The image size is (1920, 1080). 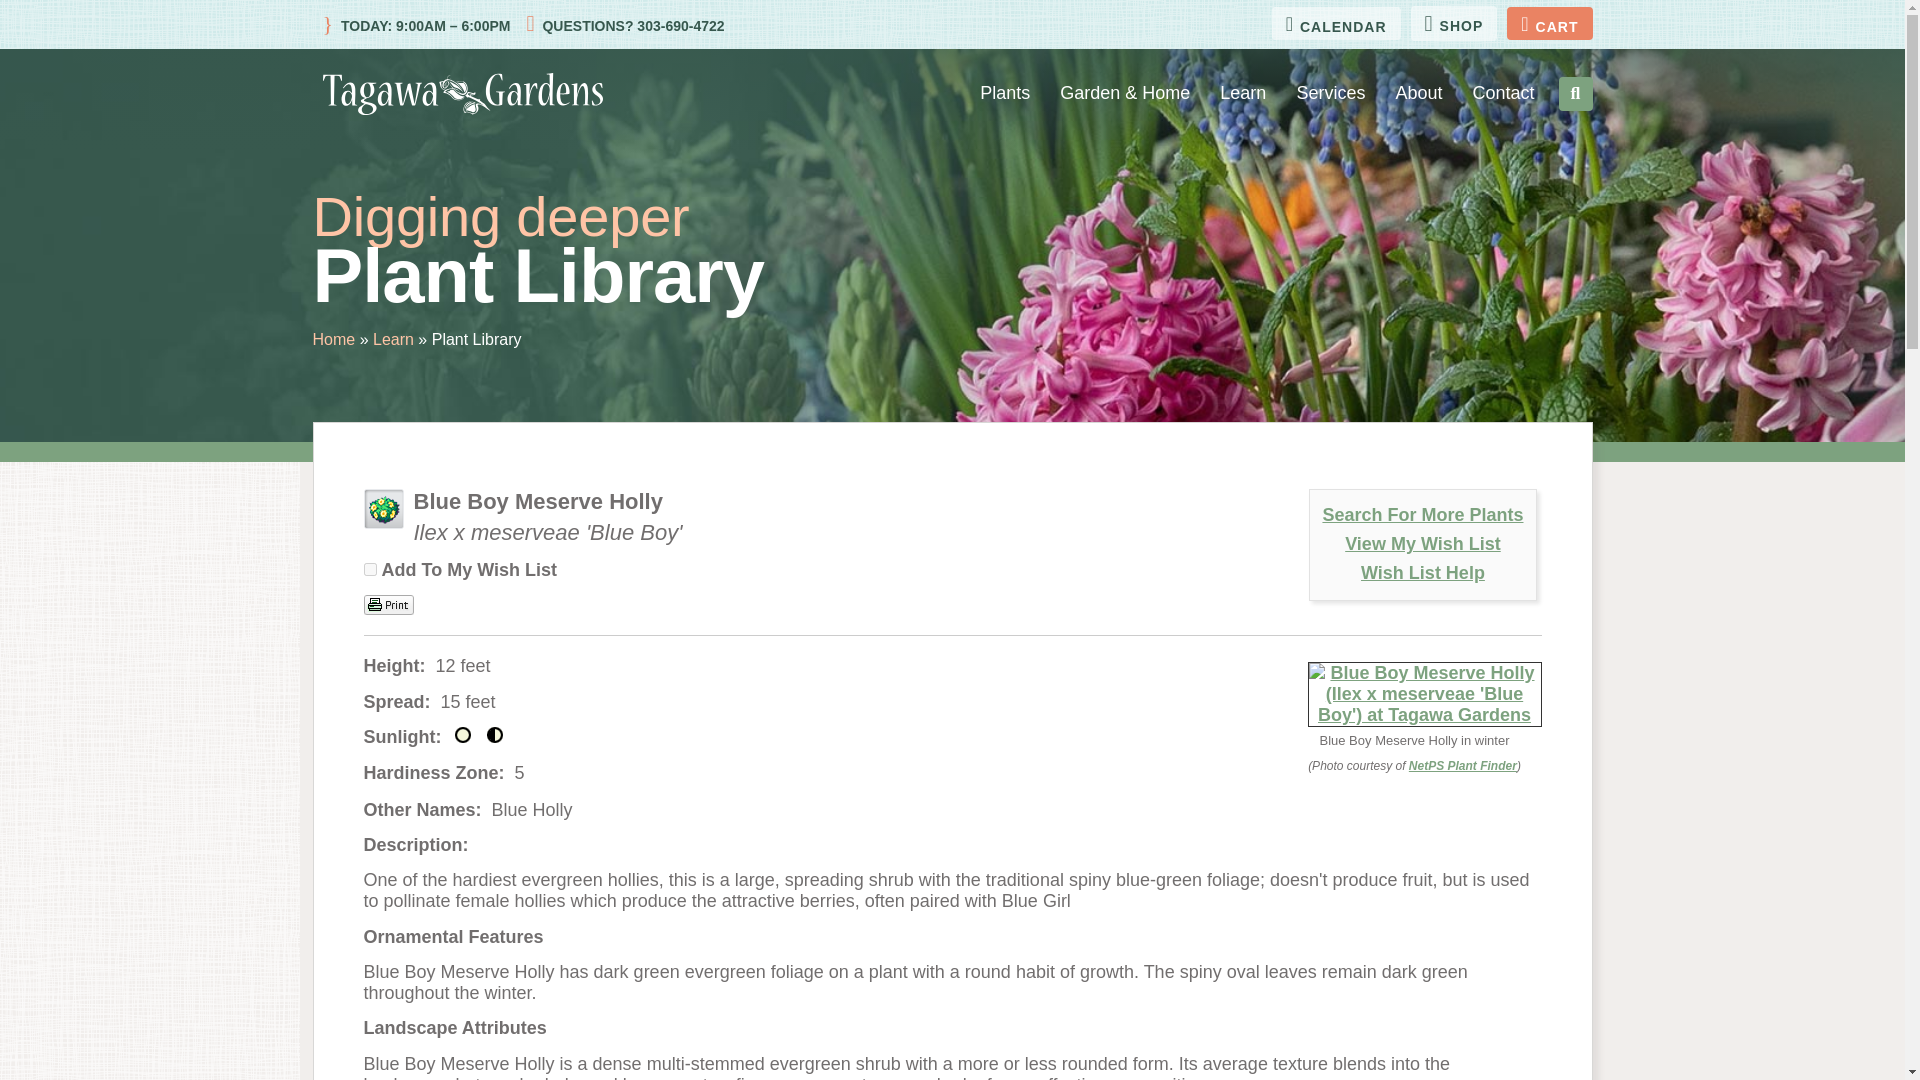 What do you see at coordinates (462, 734) in the screenshot?
I see `full sun` at bounding box center [462, 734].